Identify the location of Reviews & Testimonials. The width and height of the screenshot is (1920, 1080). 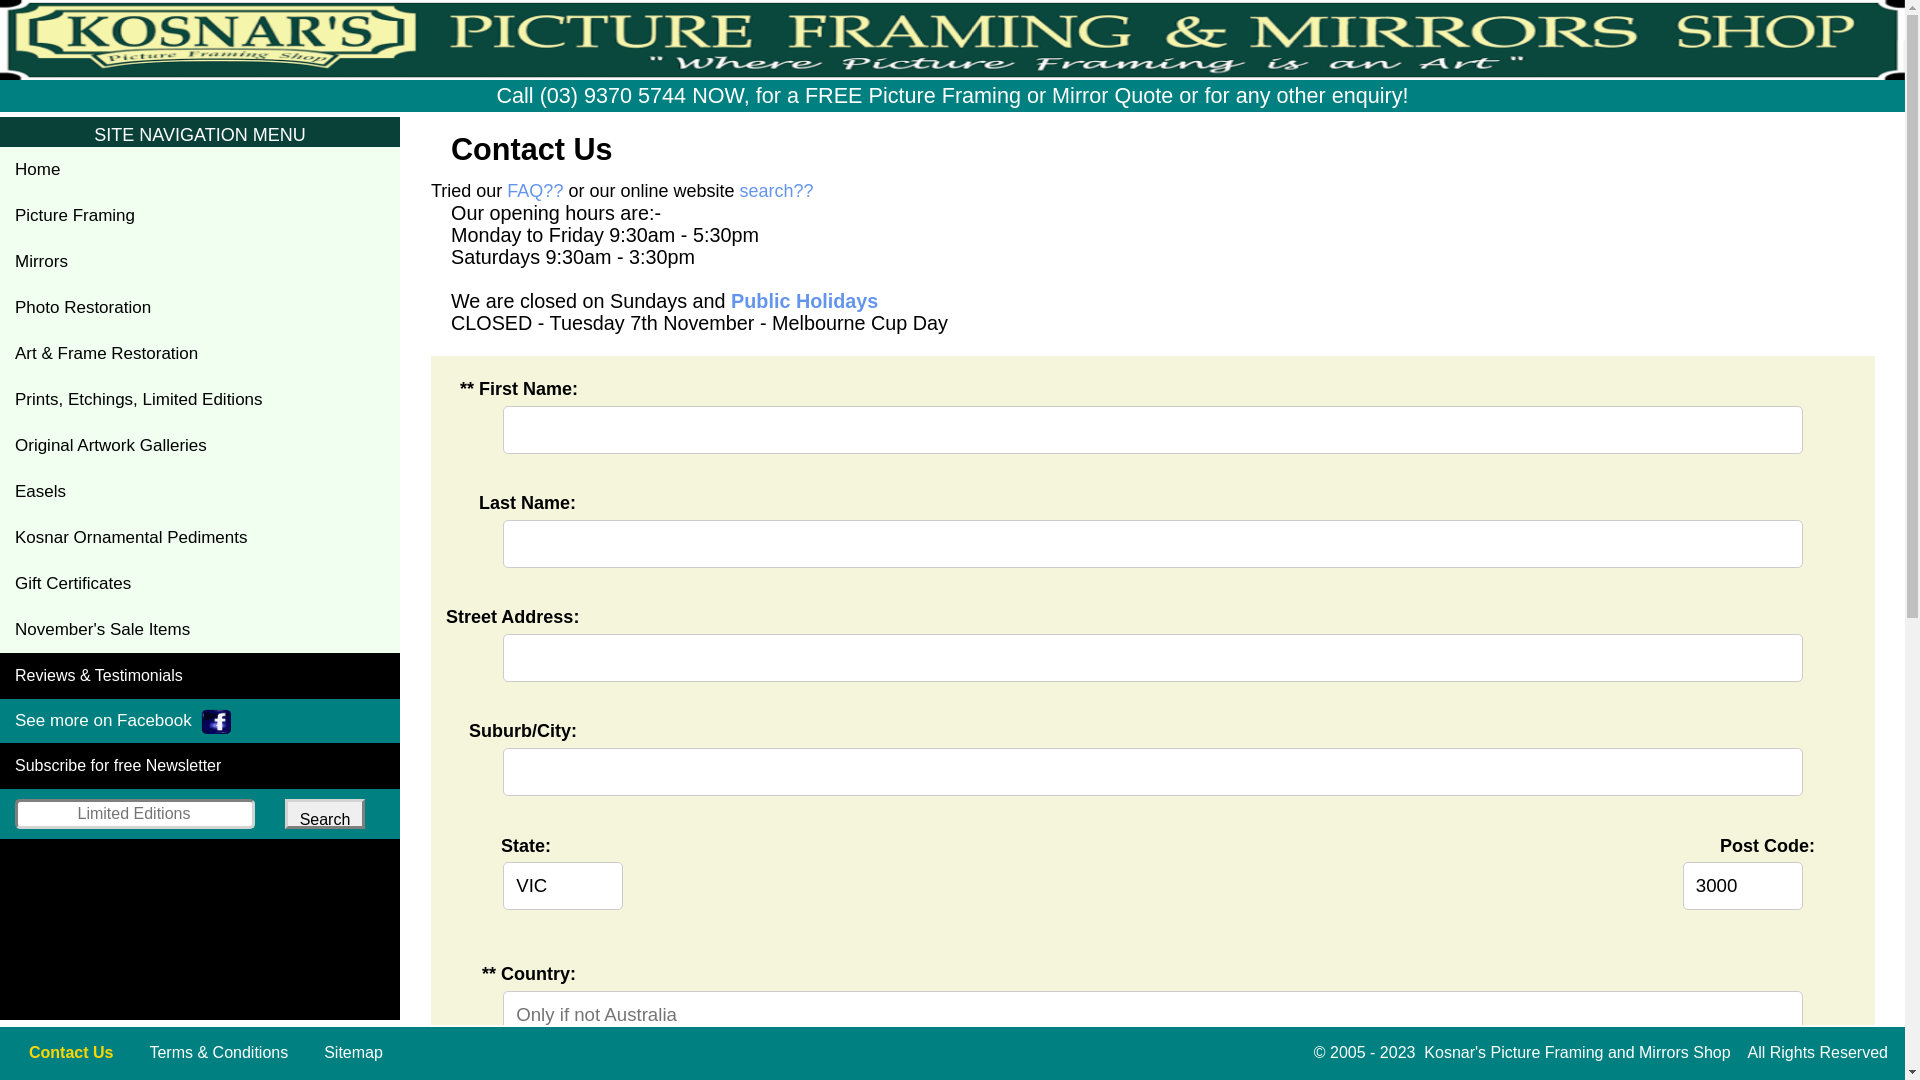
(200, 676).